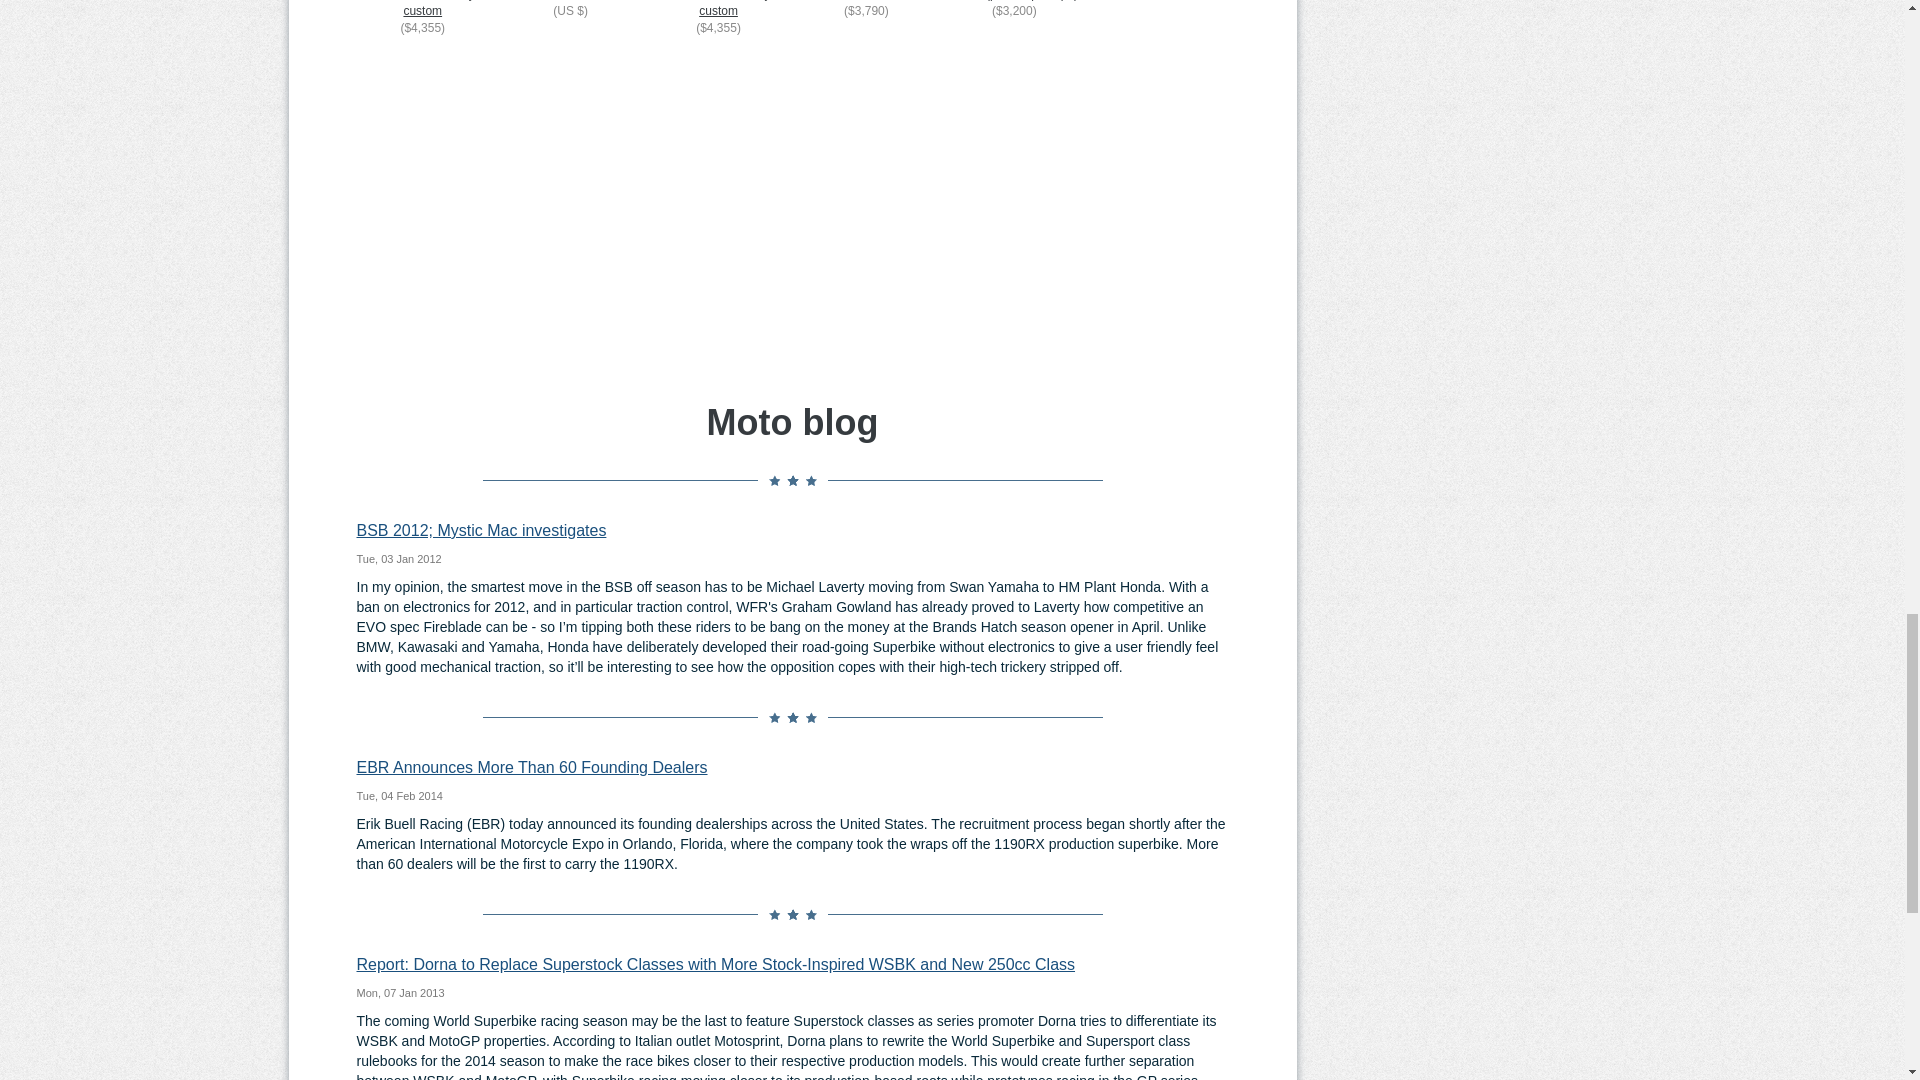 Image resolution: width=1920 pixels, height=1080 pixels. Describe the element at coordinates (422, 10) in the screenshot. I see `27535 used 2000 kawasaki 1500 fully custom` at that location.